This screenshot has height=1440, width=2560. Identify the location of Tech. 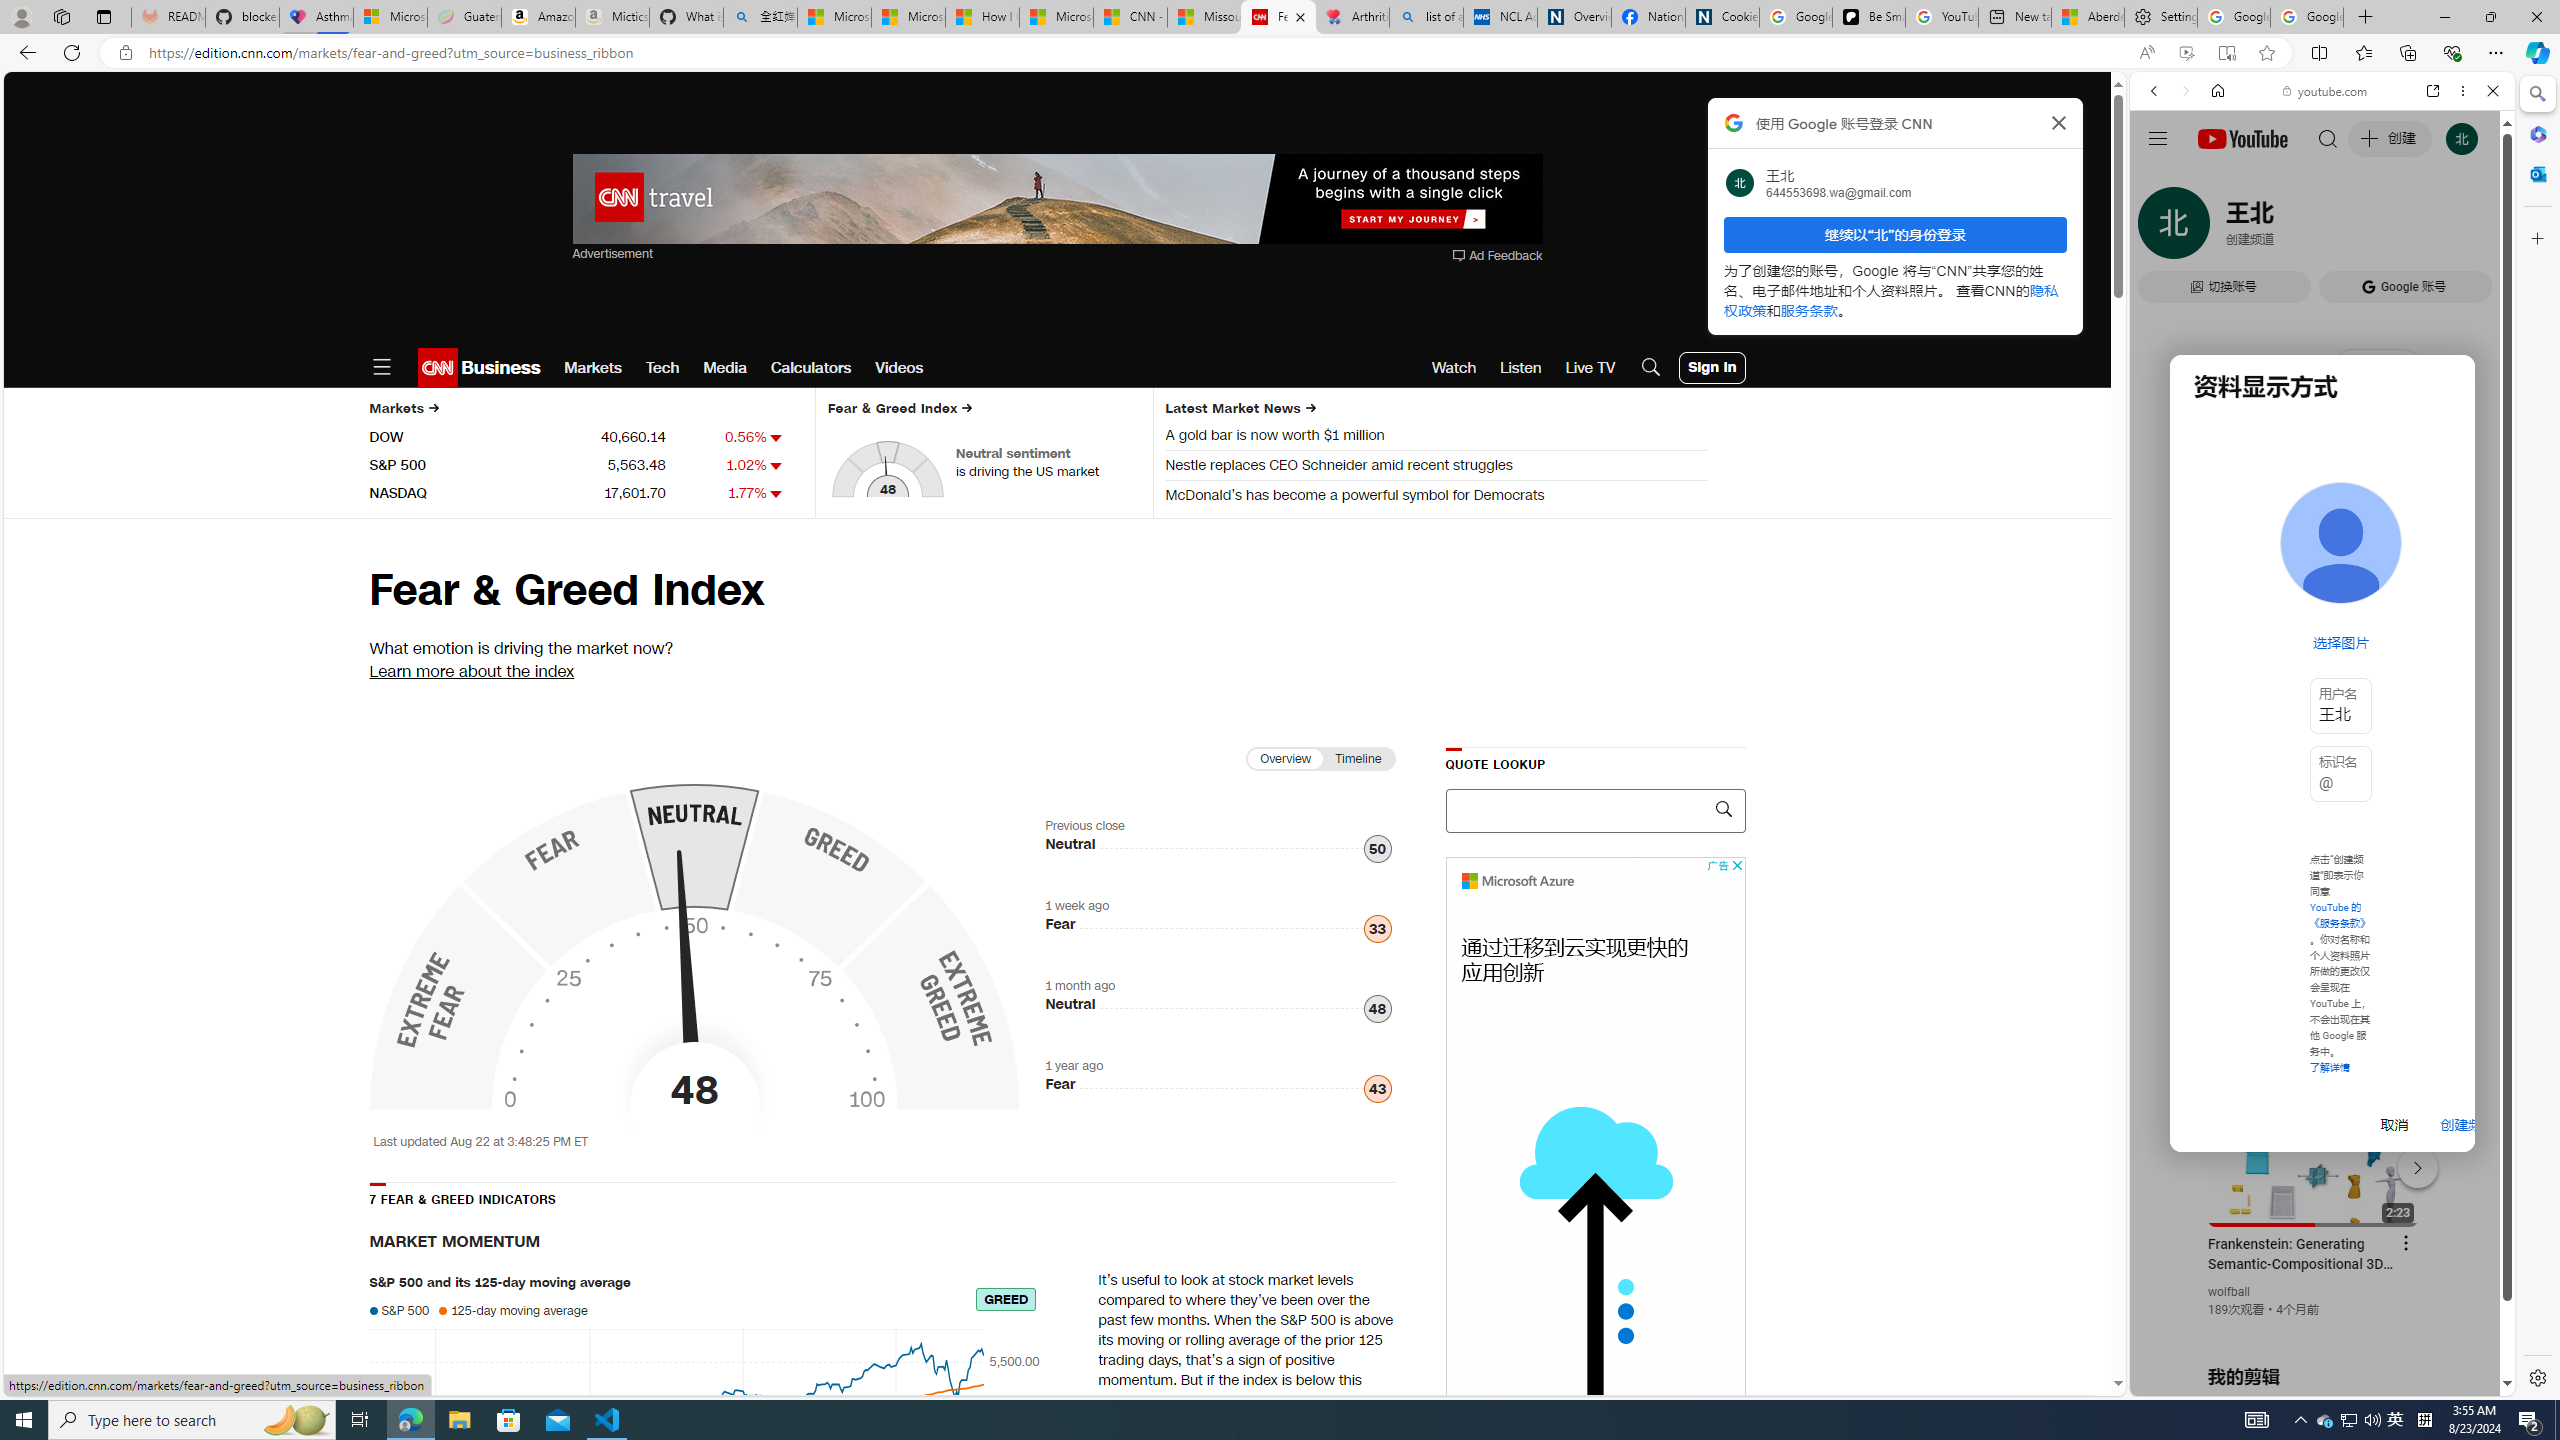
(662, 368).